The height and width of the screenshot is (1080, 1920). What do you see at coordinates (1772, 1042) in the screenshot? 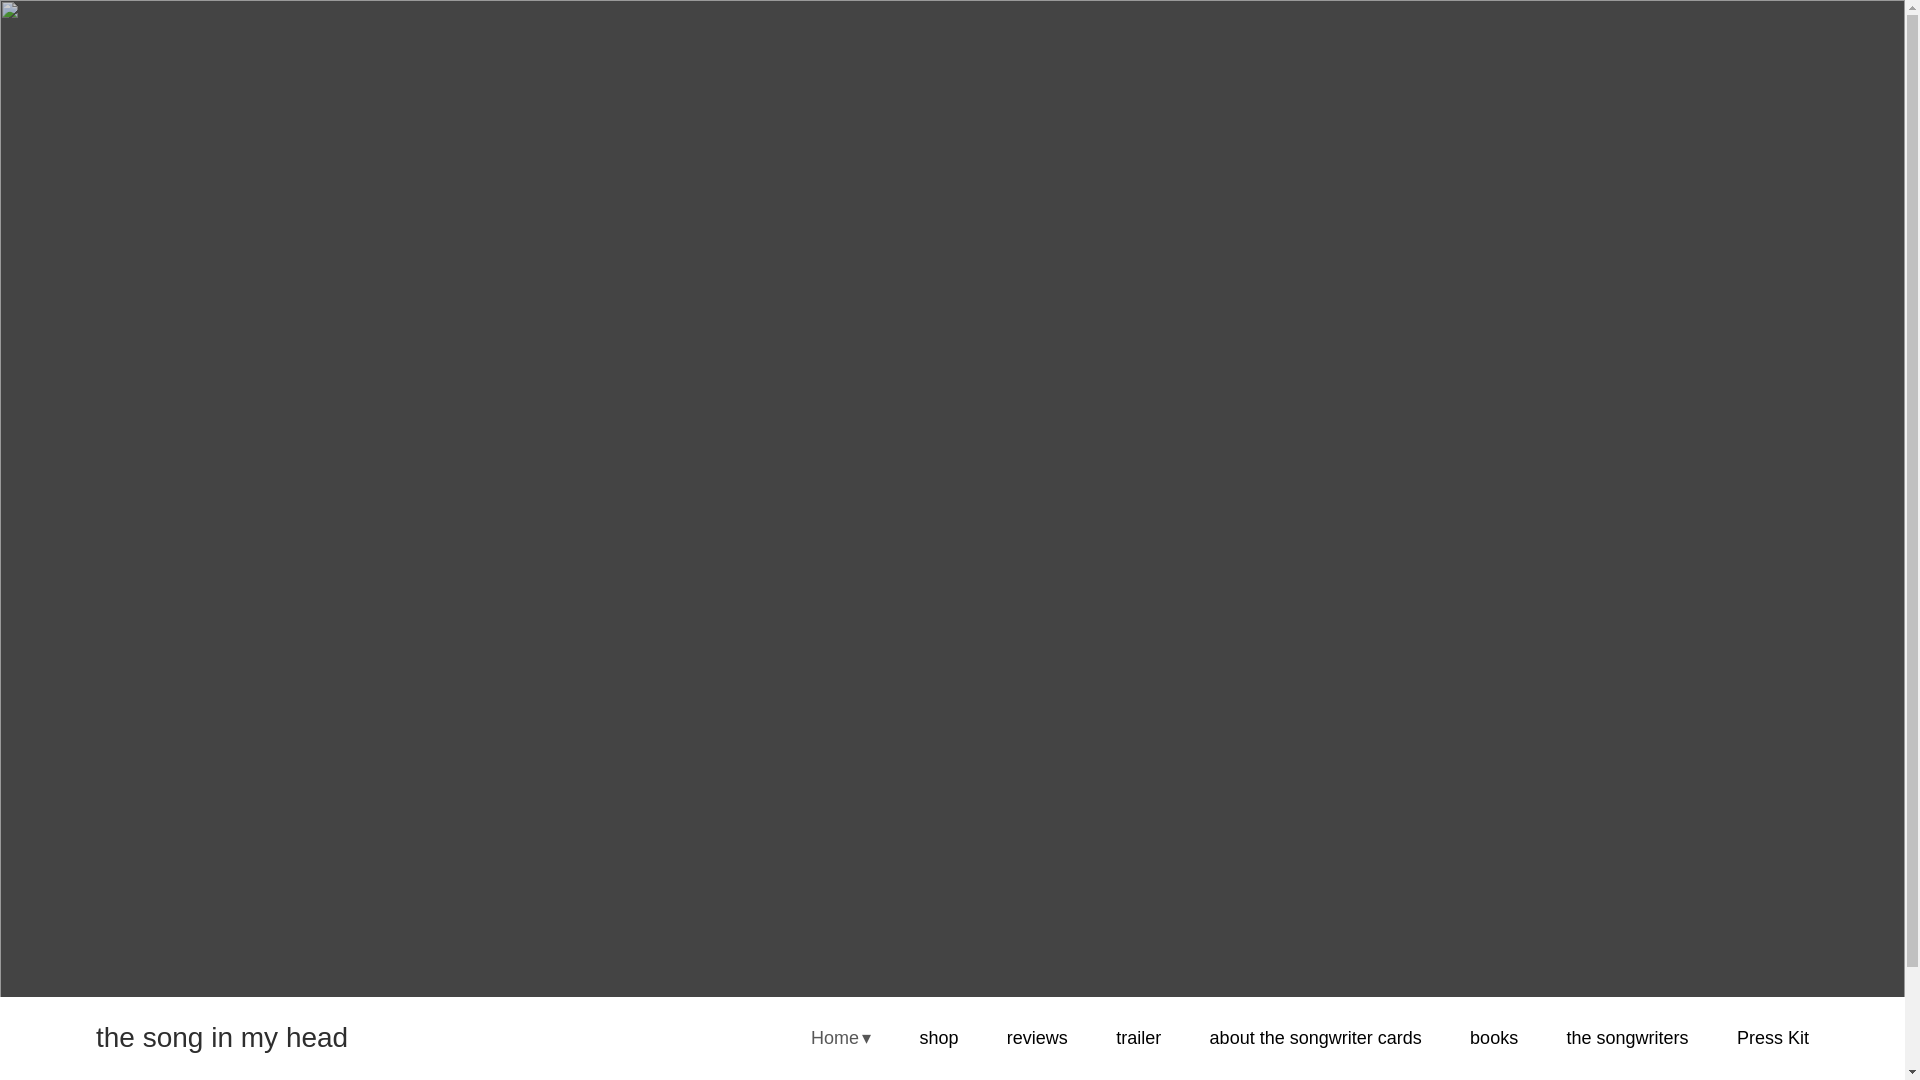
I see `Press Kit` at bounding box center [1772, 1042].